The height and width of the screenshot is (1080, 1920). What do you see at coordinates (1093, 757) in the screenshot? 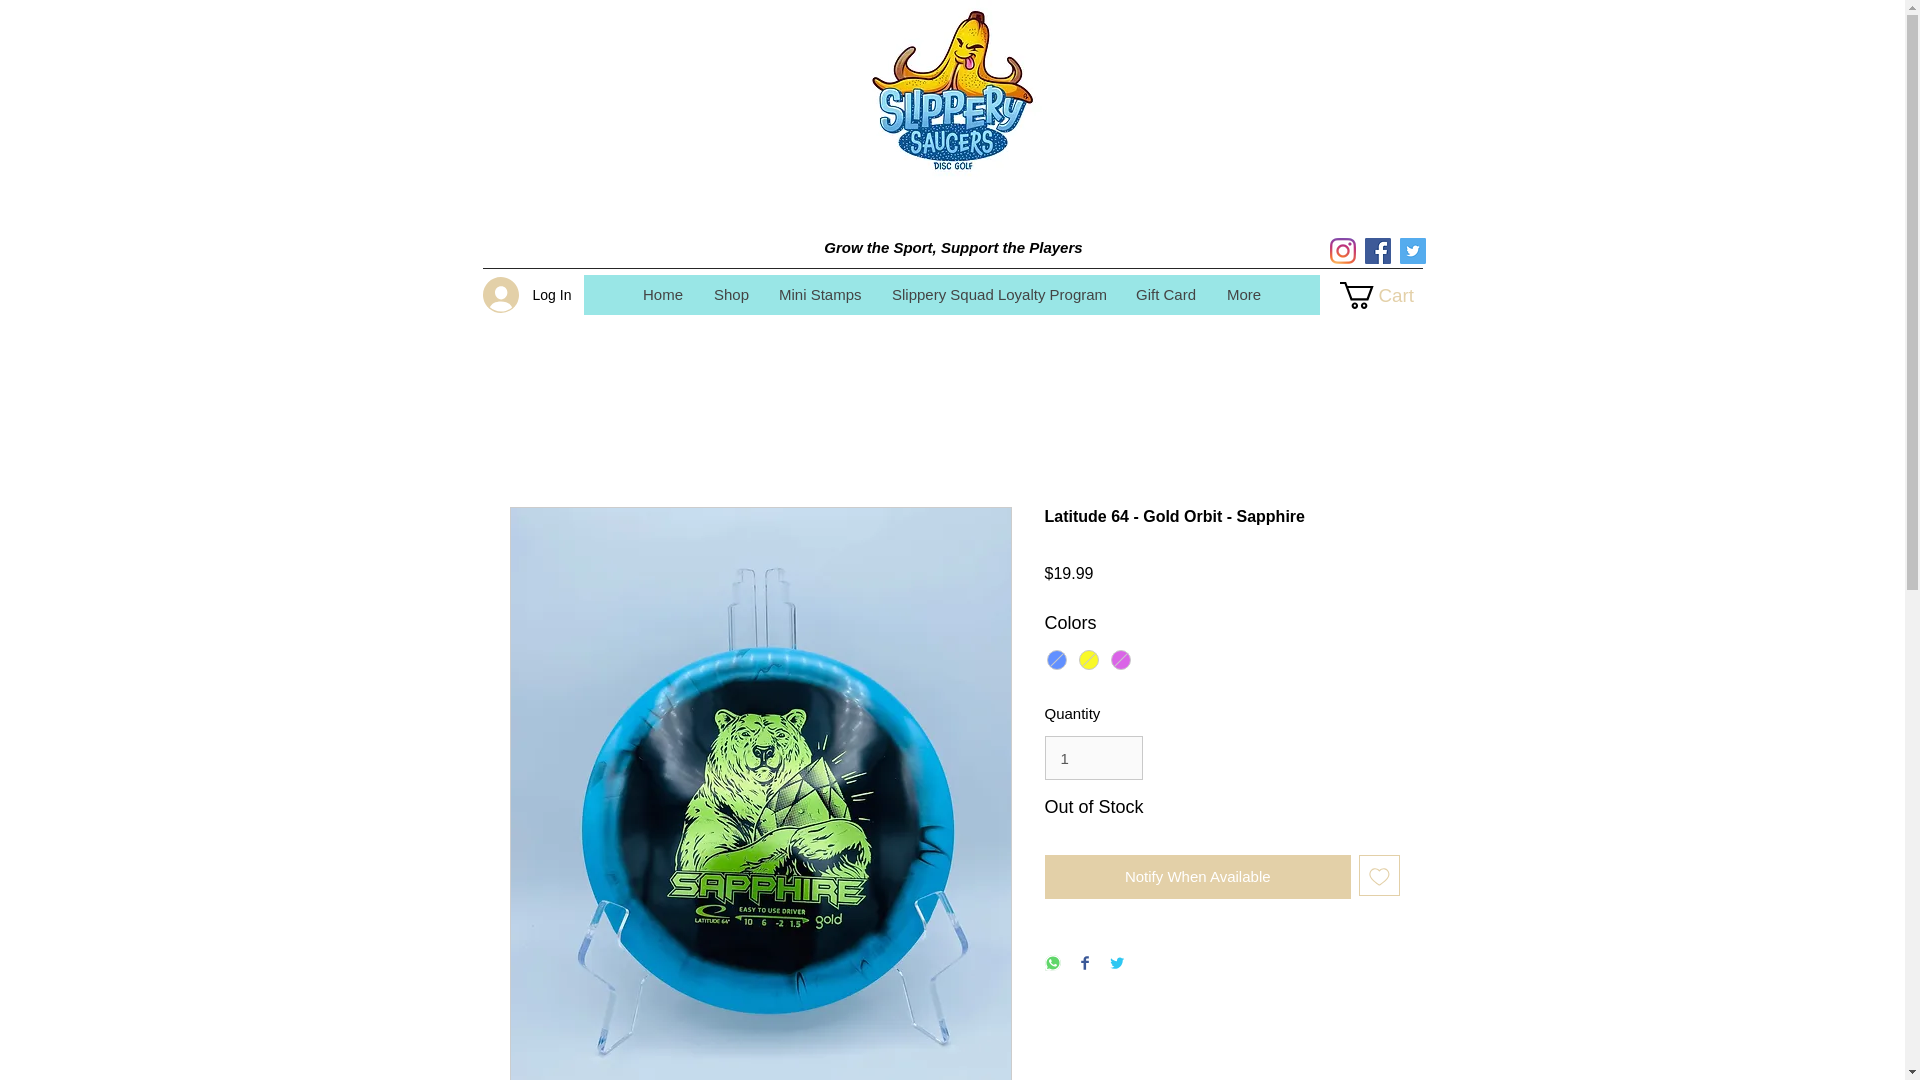
I see `1` at bounding box center [1093, 757].